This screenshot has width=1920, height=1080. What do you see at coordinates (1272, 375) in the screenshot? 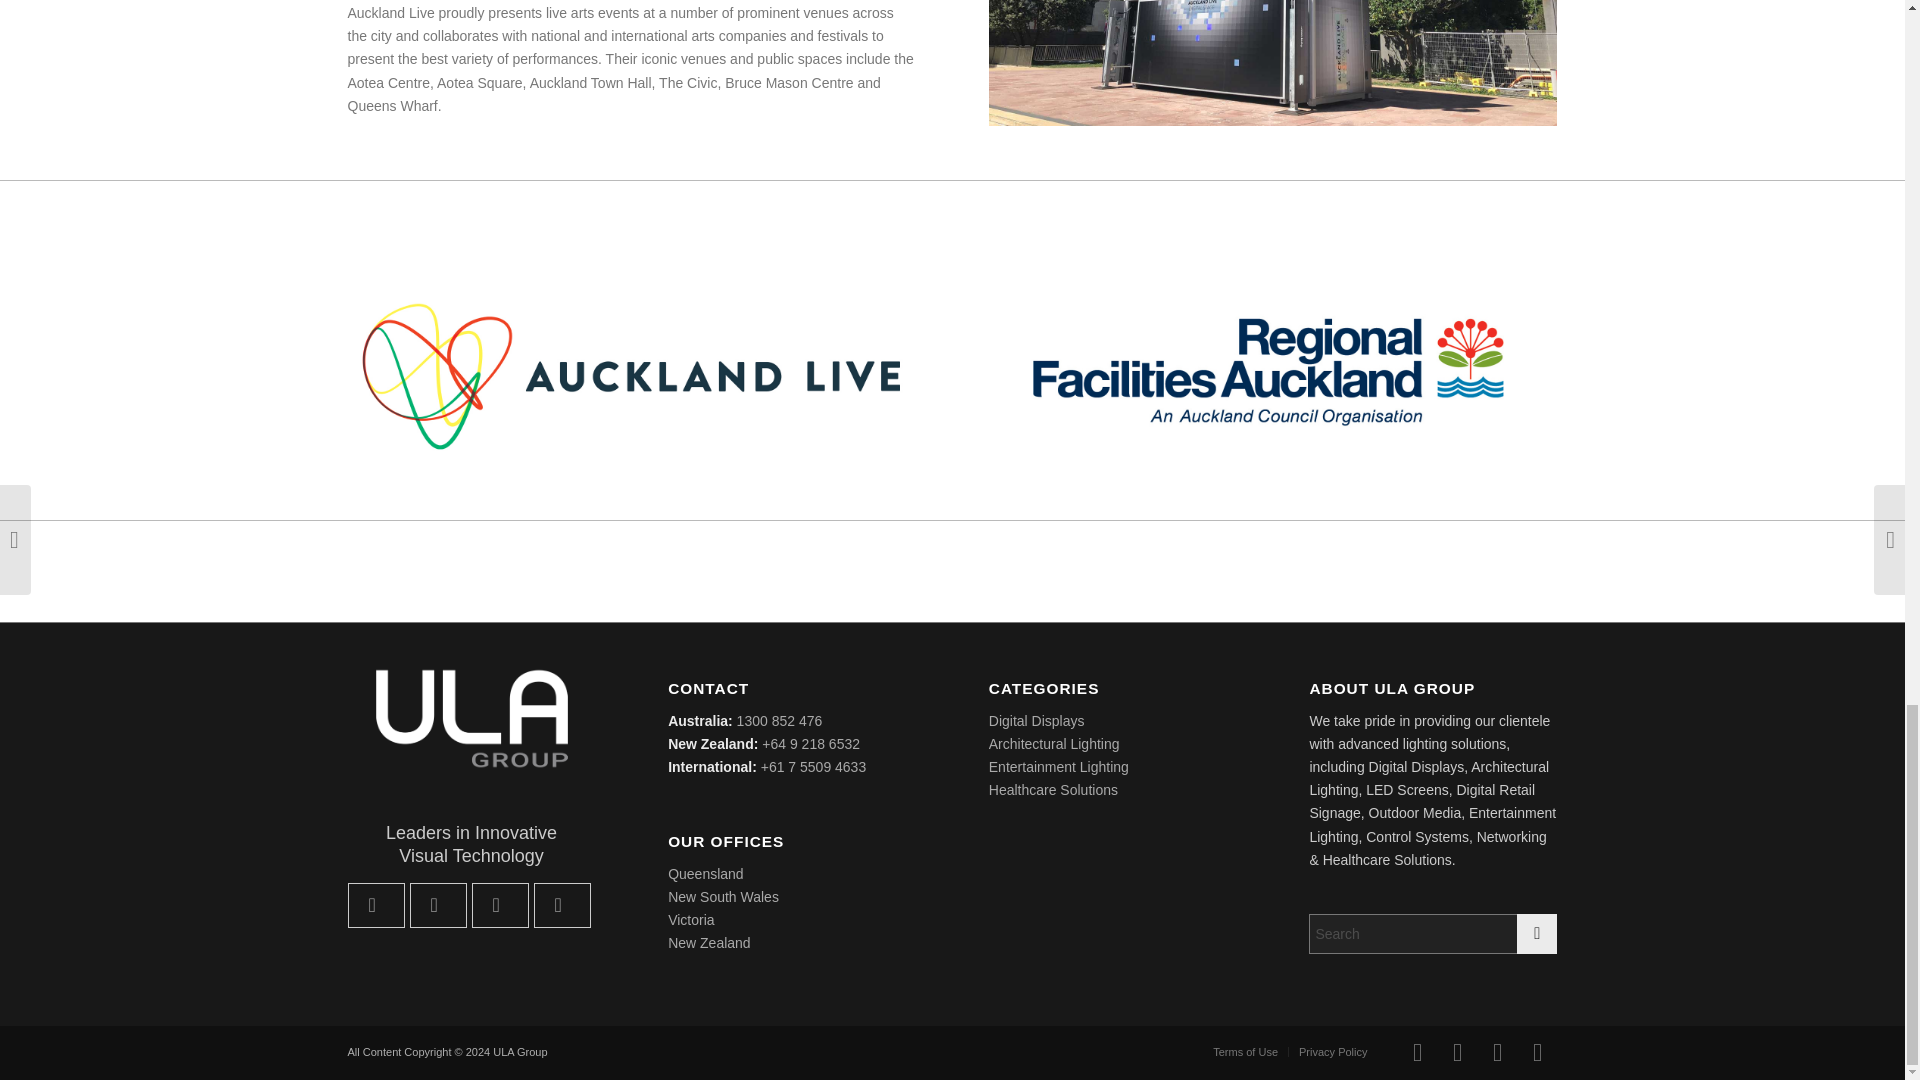
I see `logo-2` at bounding box center [1272, 375].